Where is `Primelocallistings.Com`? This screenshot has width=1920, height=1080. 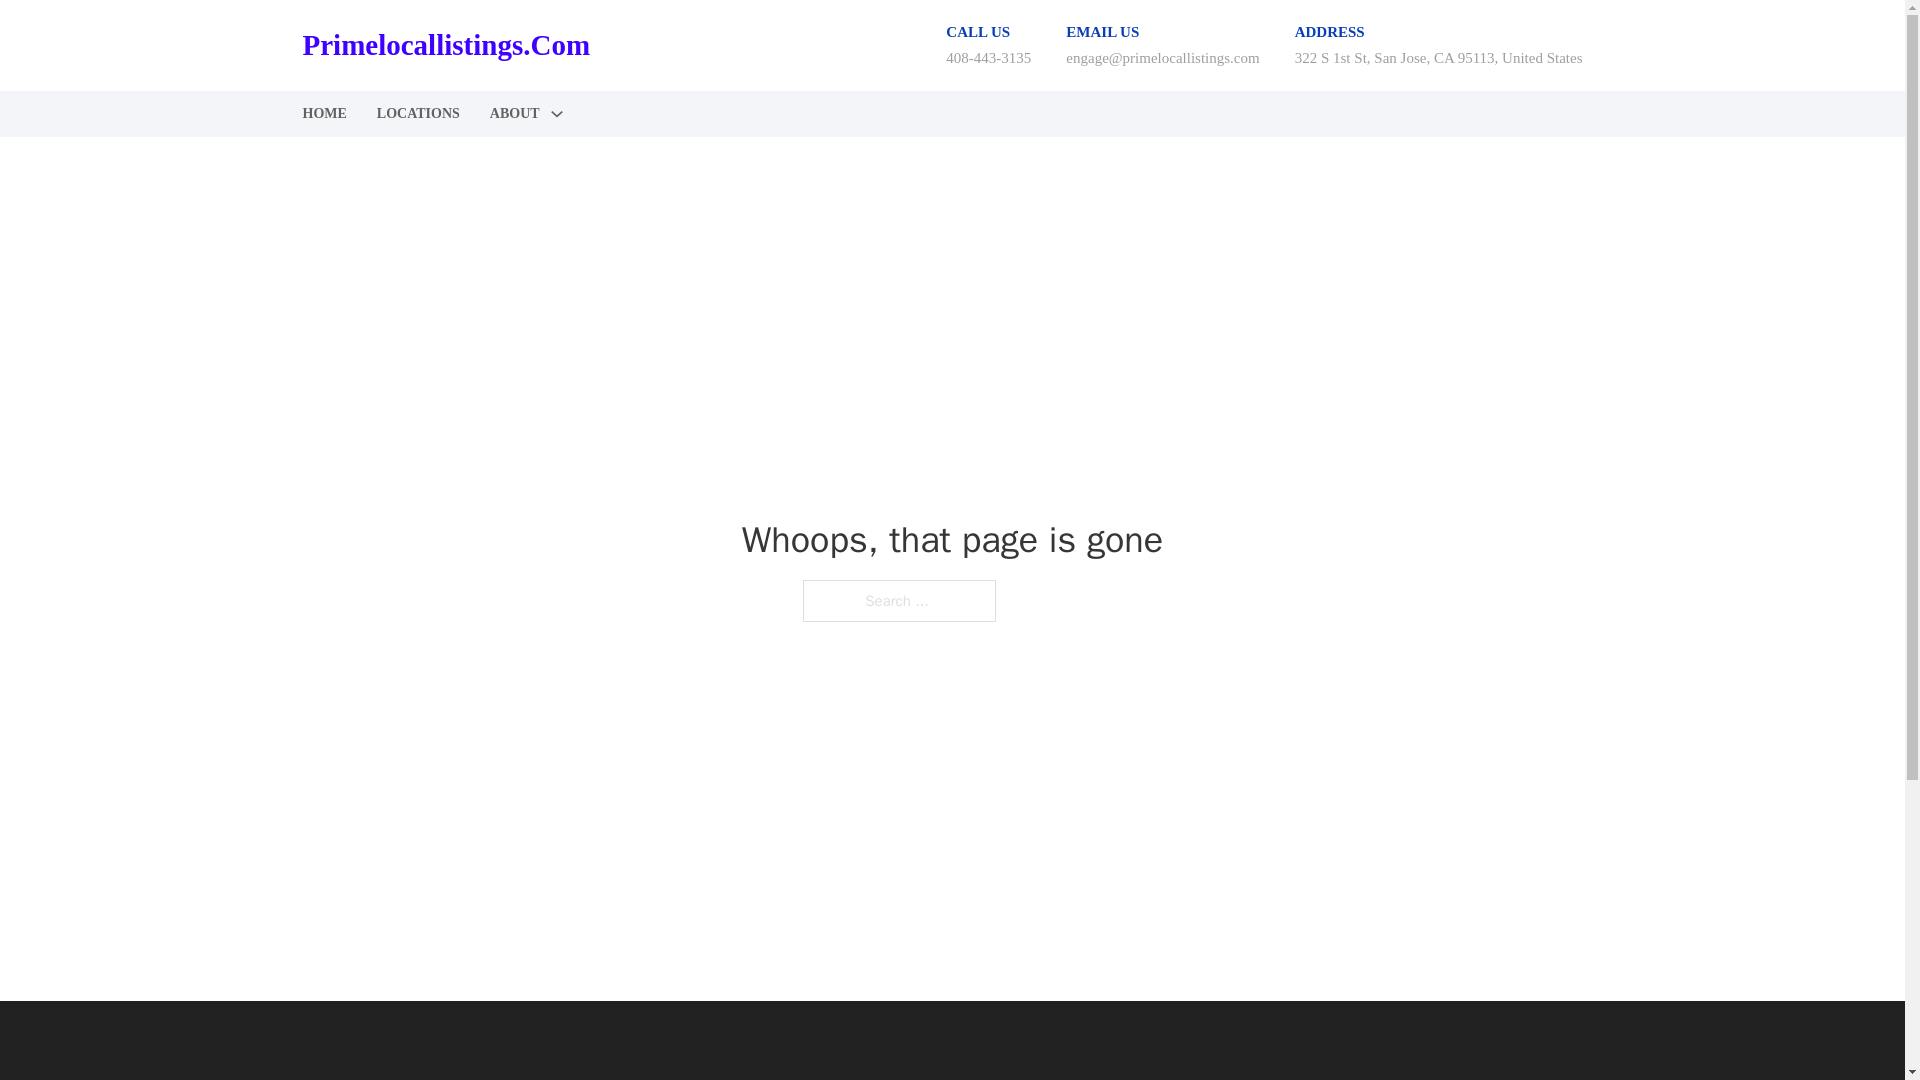 Primelocallistings.Com is located at coordinates (445, 45).